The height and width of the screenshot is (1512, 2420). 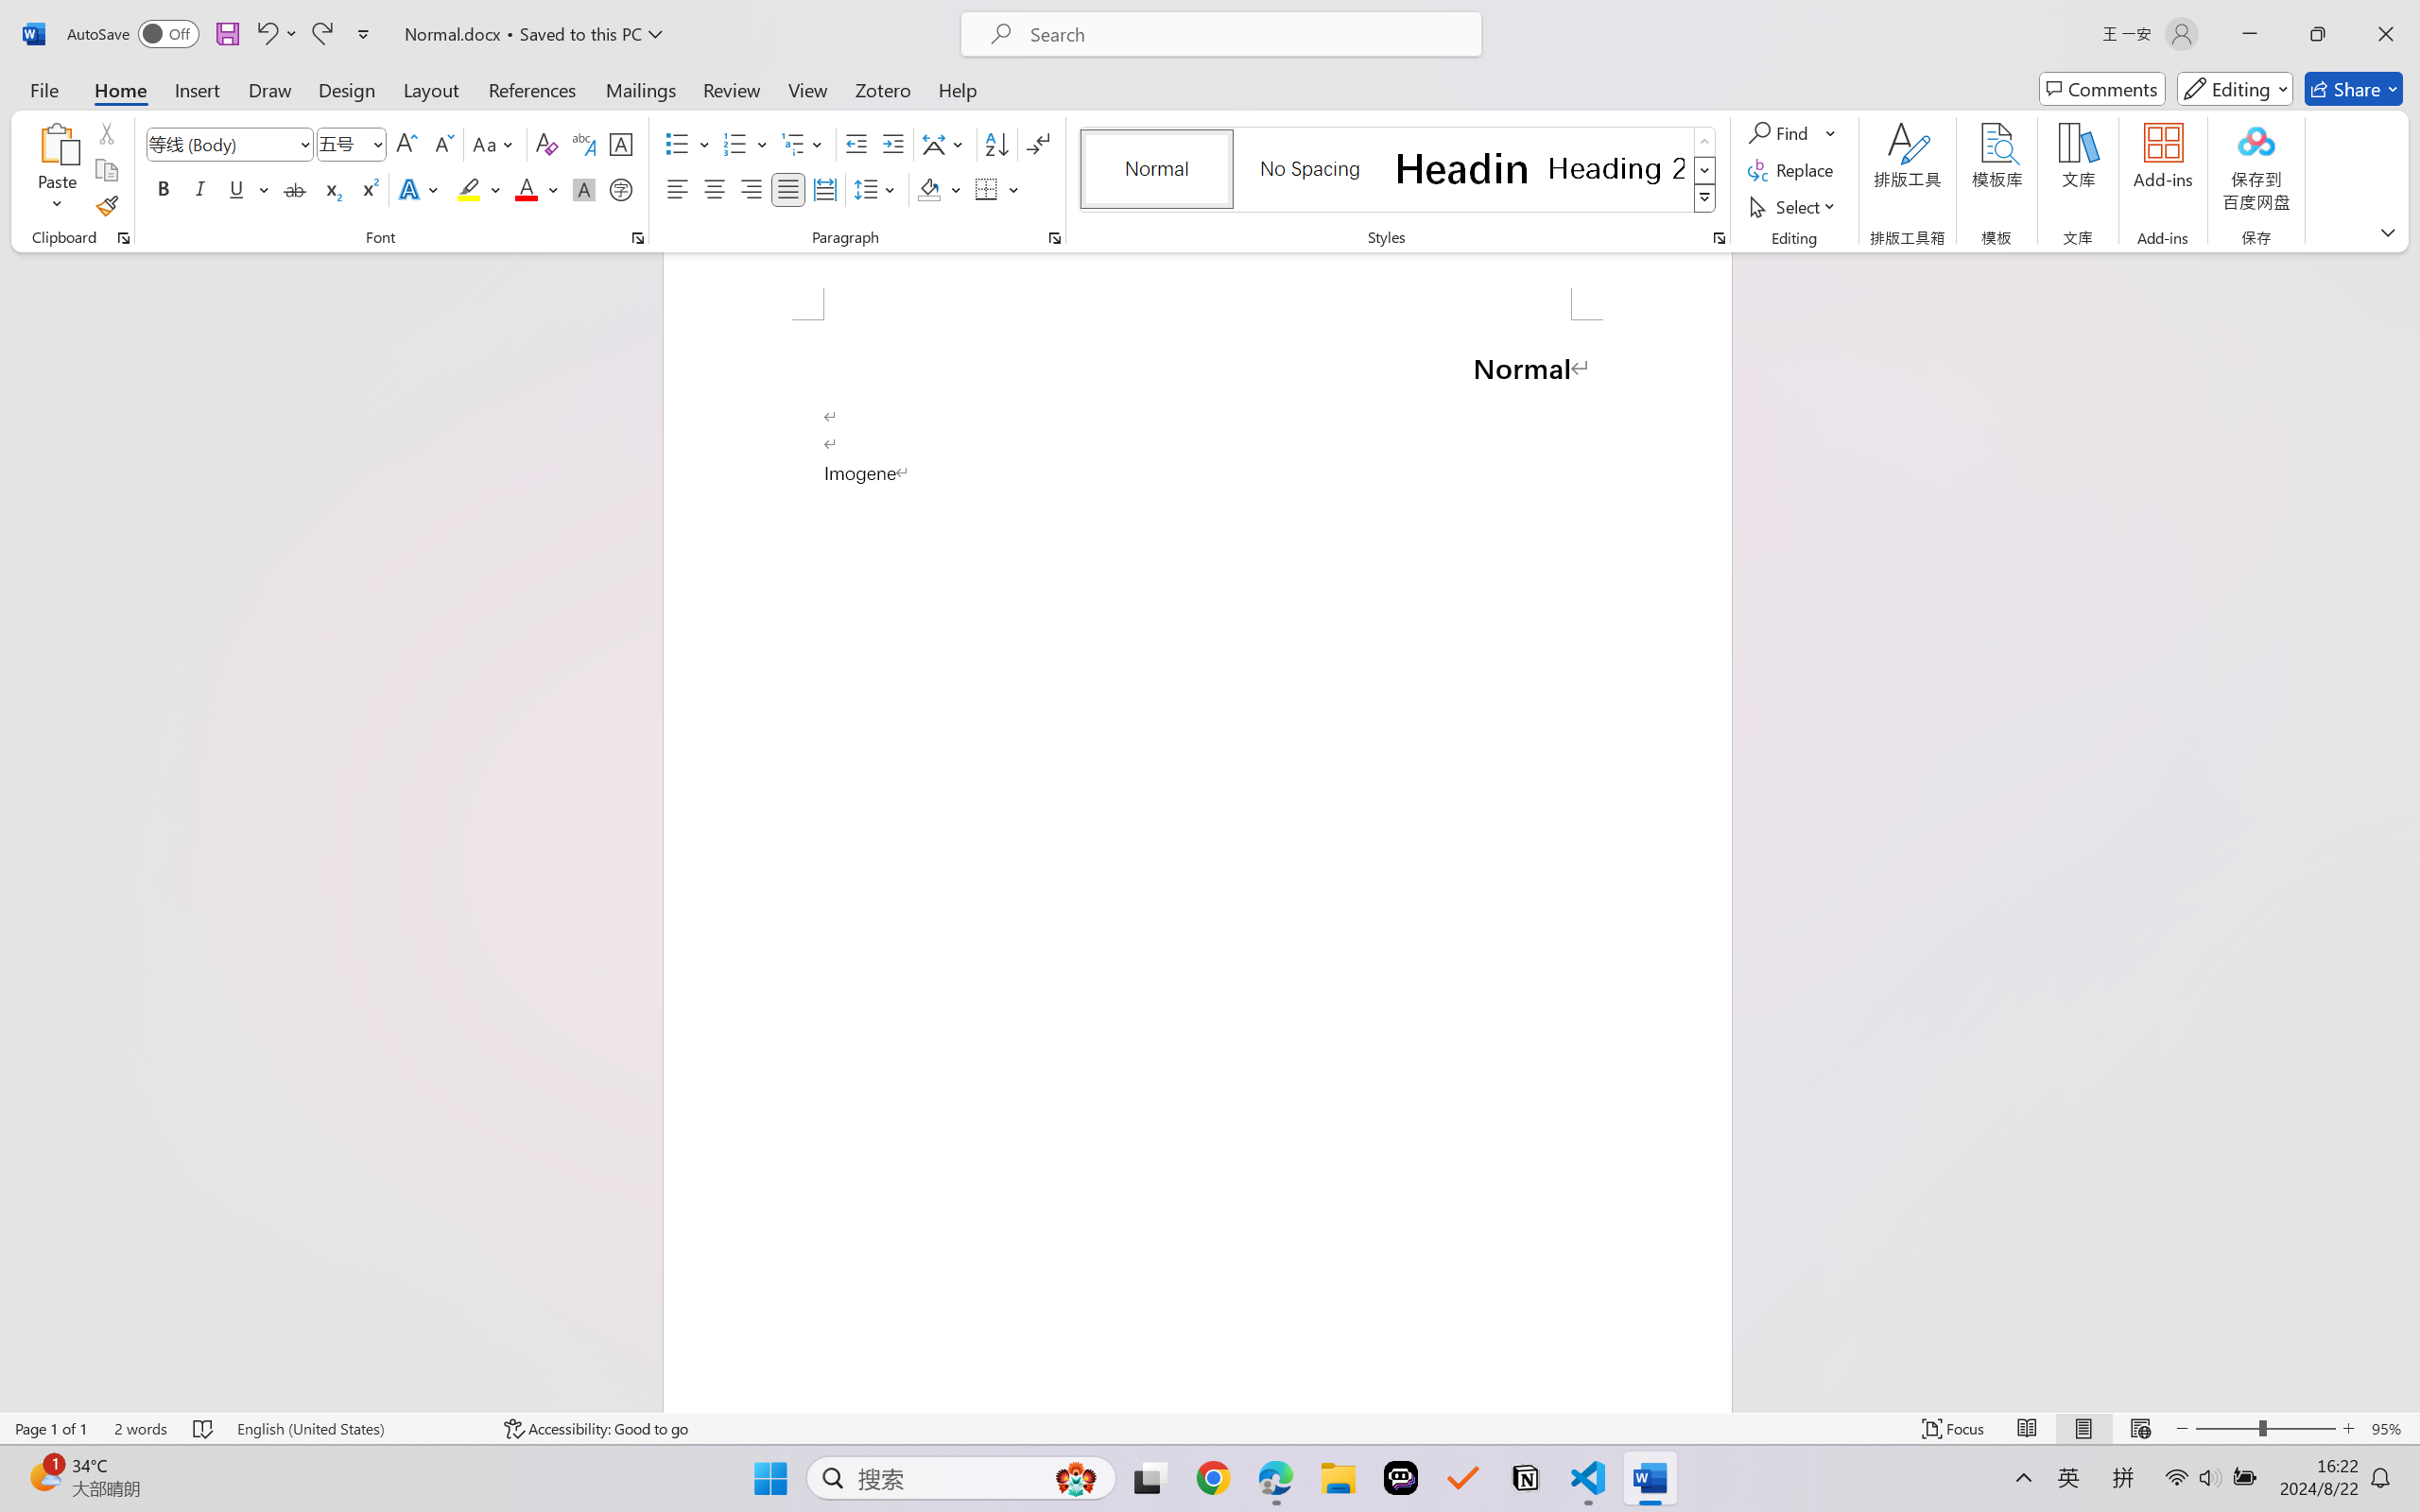 I want to click on Page Number Page 1 of 1, so click(x=51, y=1429).